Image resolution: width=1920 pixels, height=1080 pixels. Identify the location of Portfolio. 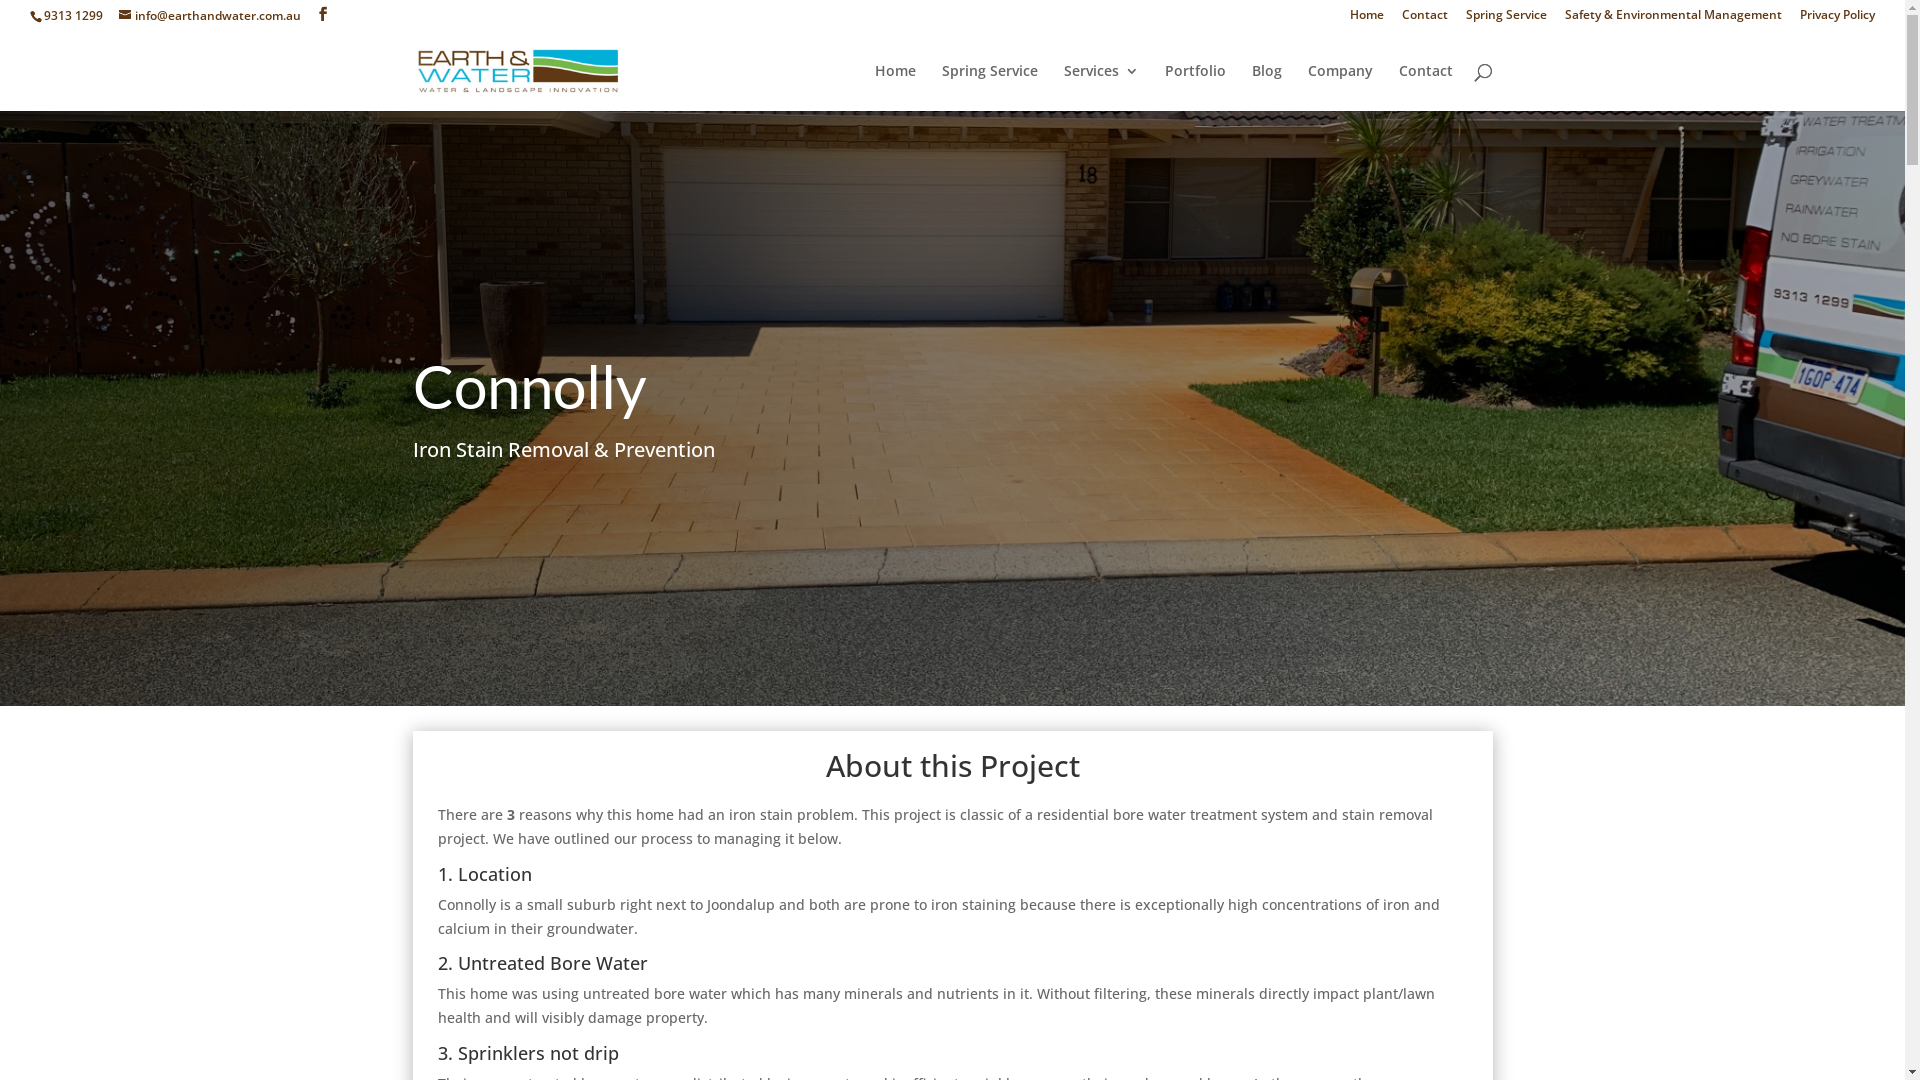
(1194, 88).